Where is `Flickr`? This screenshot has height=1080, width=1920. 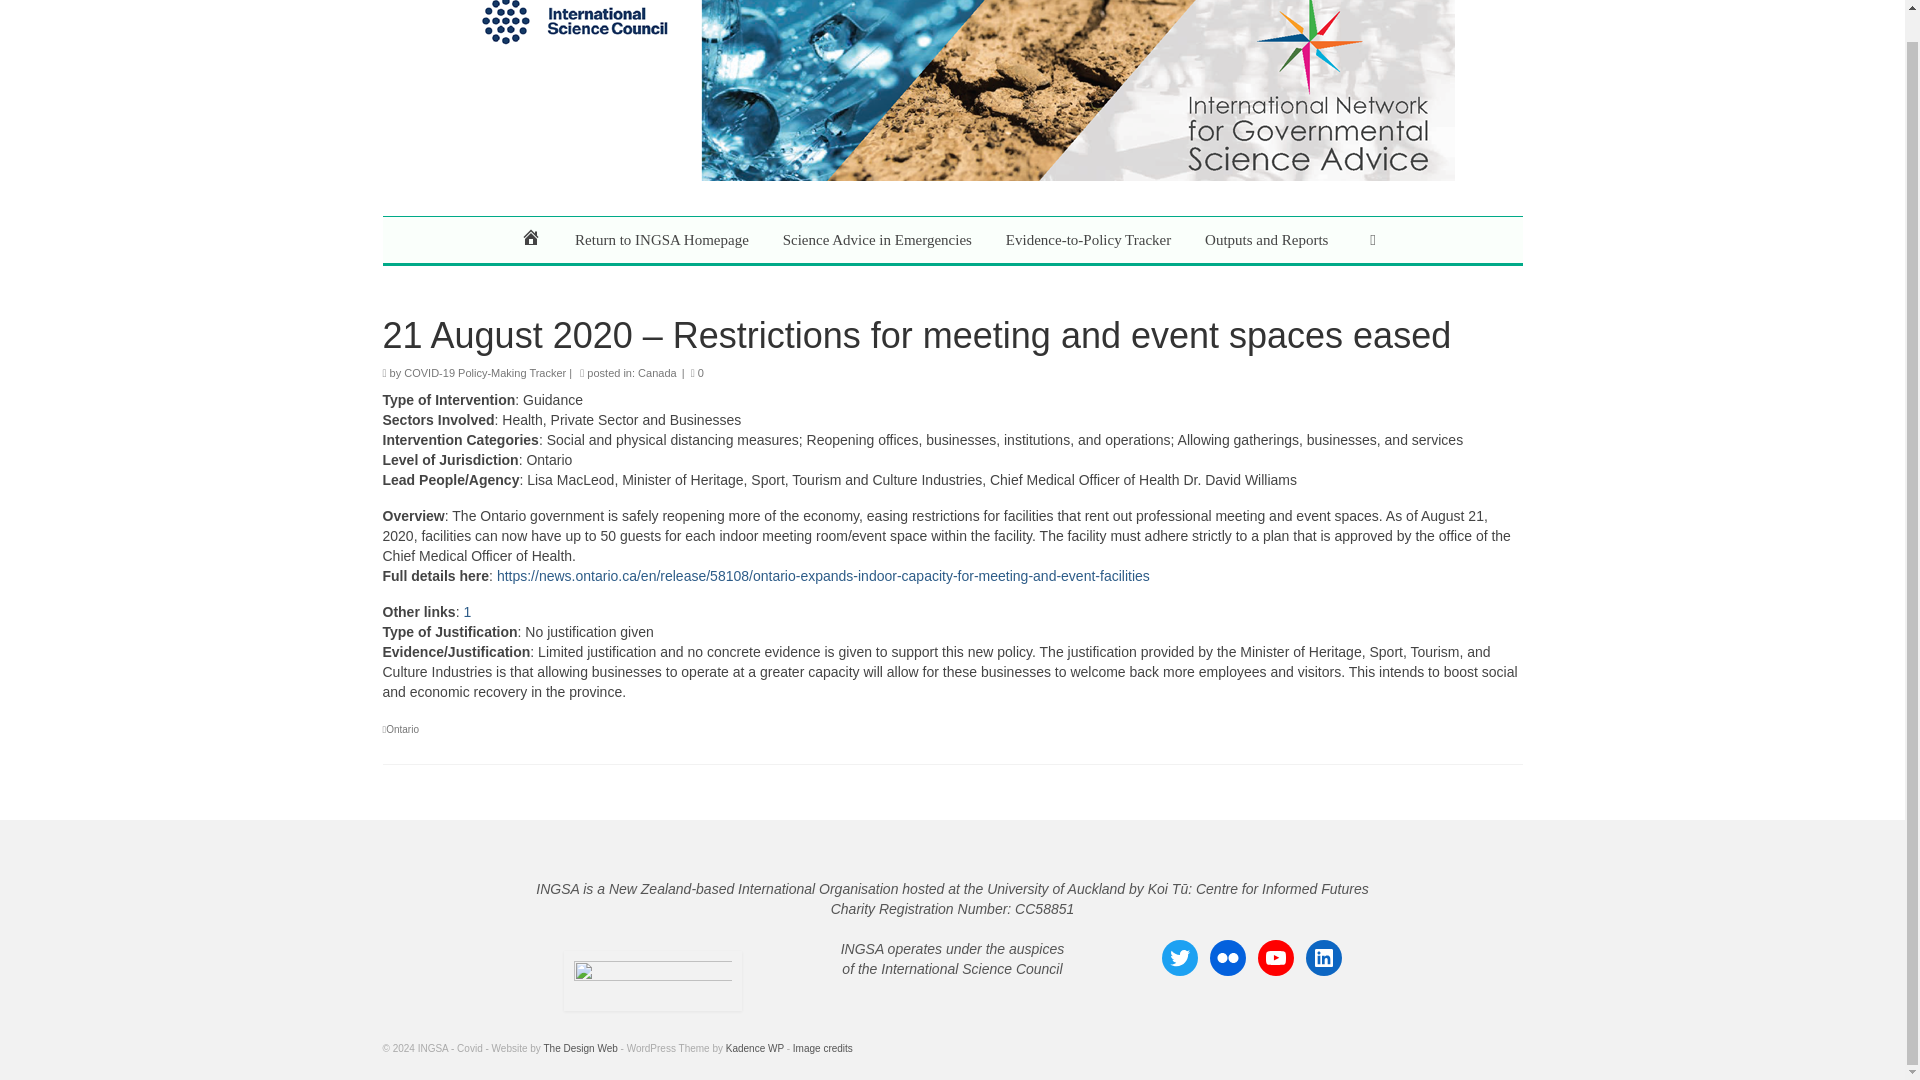
Flickr is located at coordinates (1228, 958).